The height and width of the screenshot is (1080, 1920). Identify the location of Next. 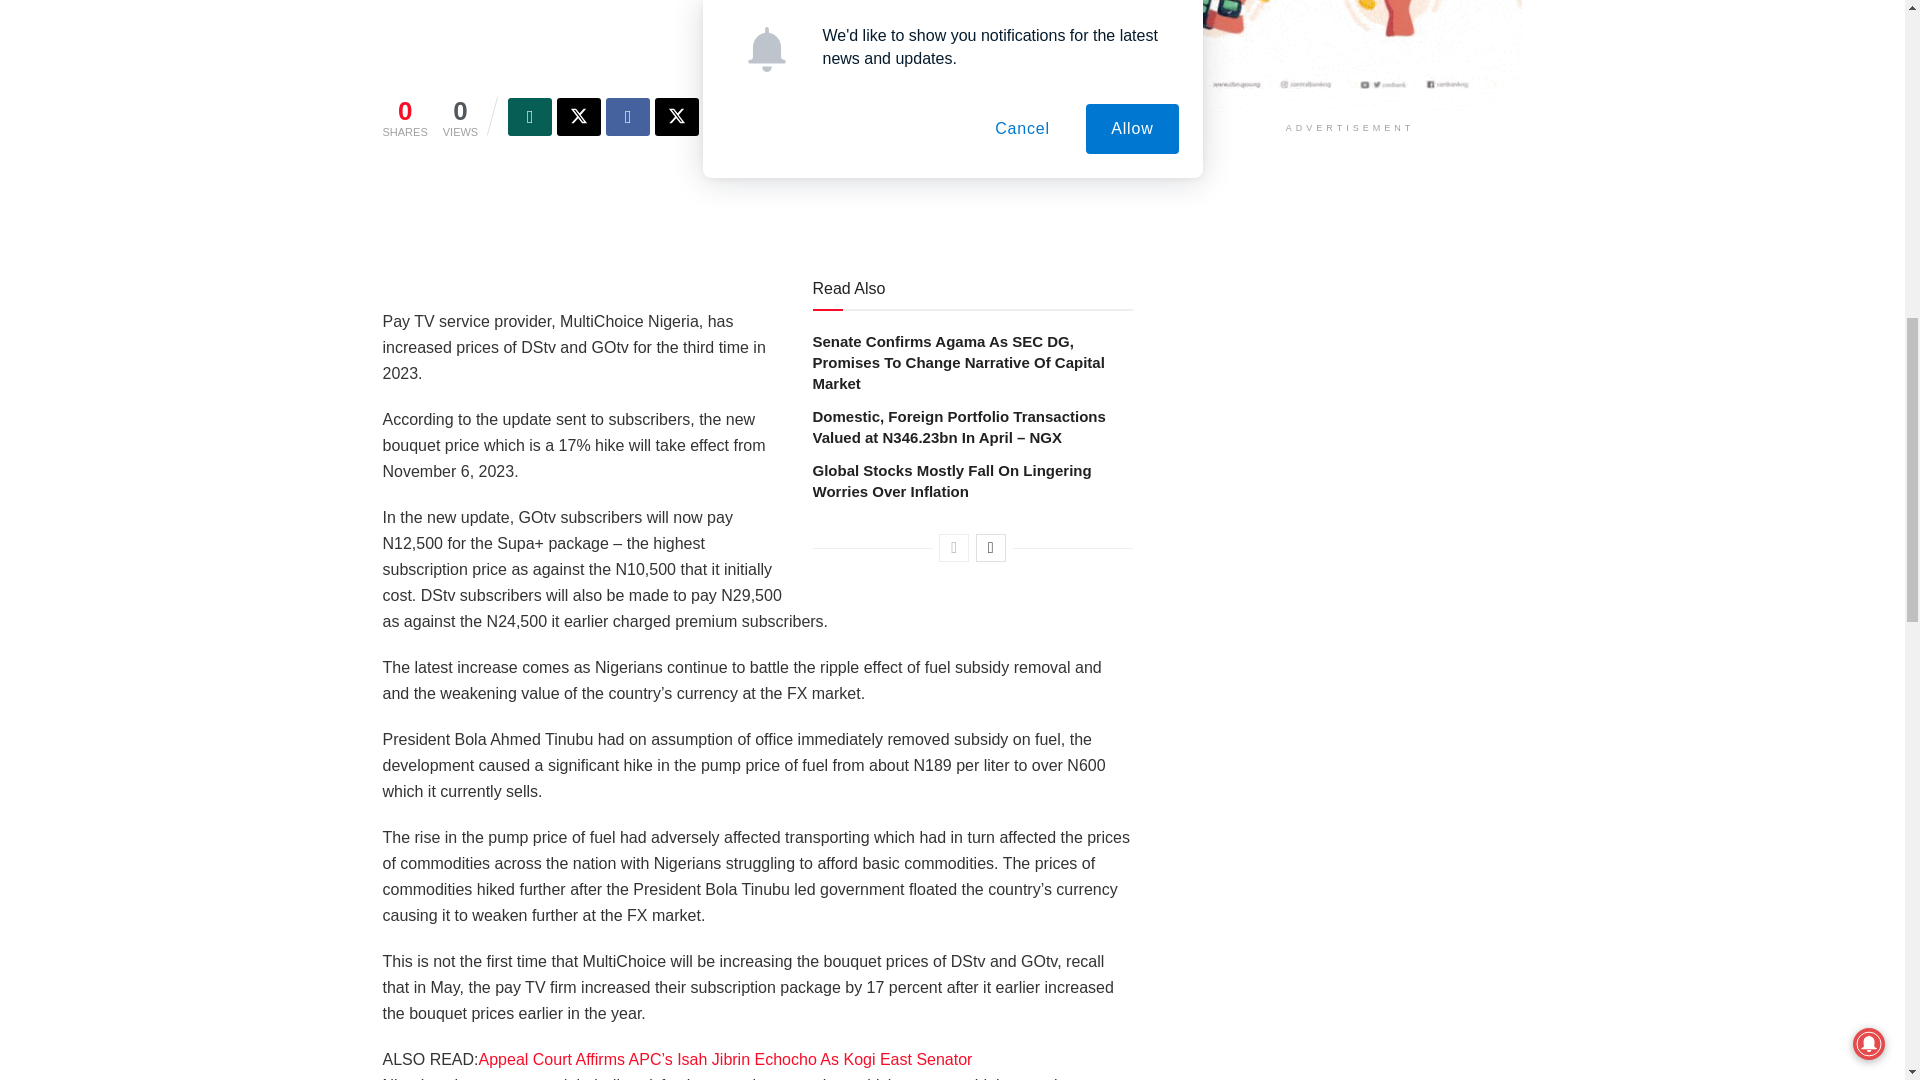
(990, 547).